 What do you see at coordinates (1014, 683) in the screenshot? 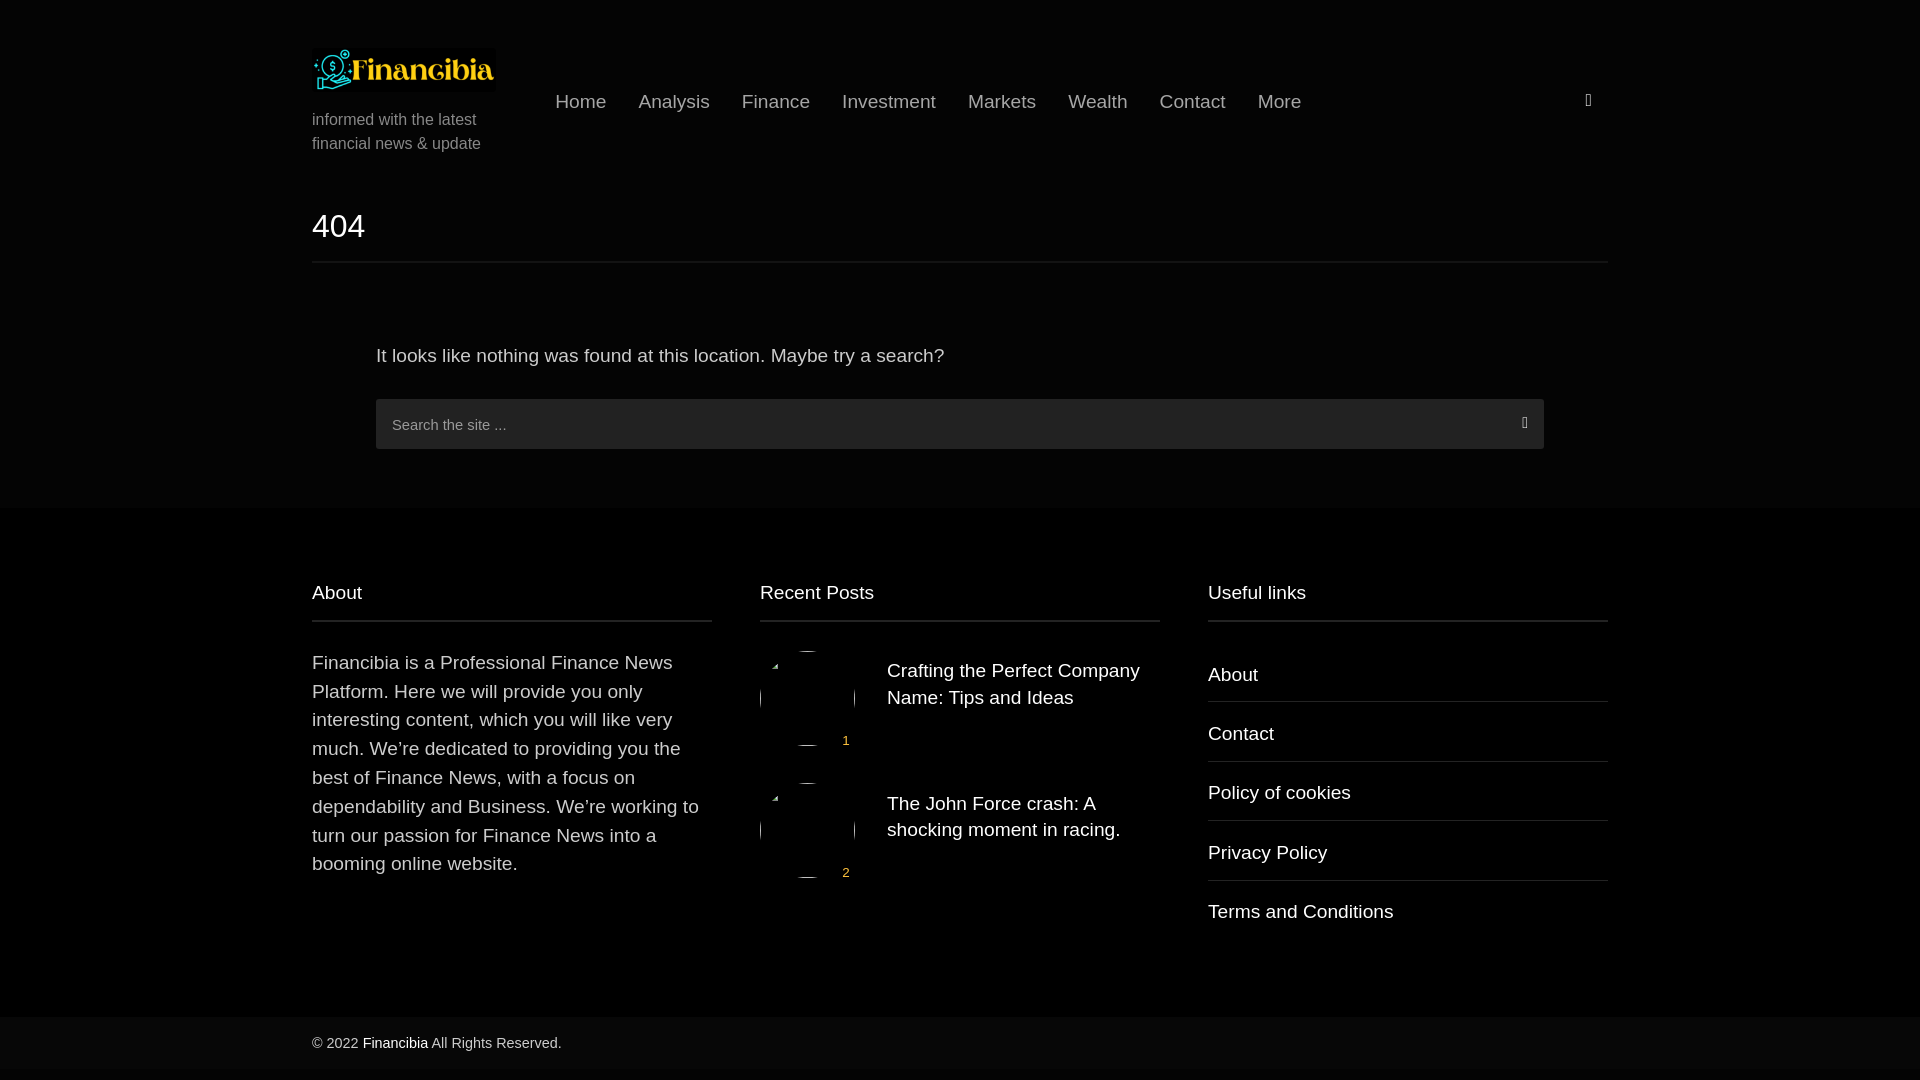
I see `Crafting the Perfect Company Name: Tips and Ideas` at bounding box center [1014, 683].